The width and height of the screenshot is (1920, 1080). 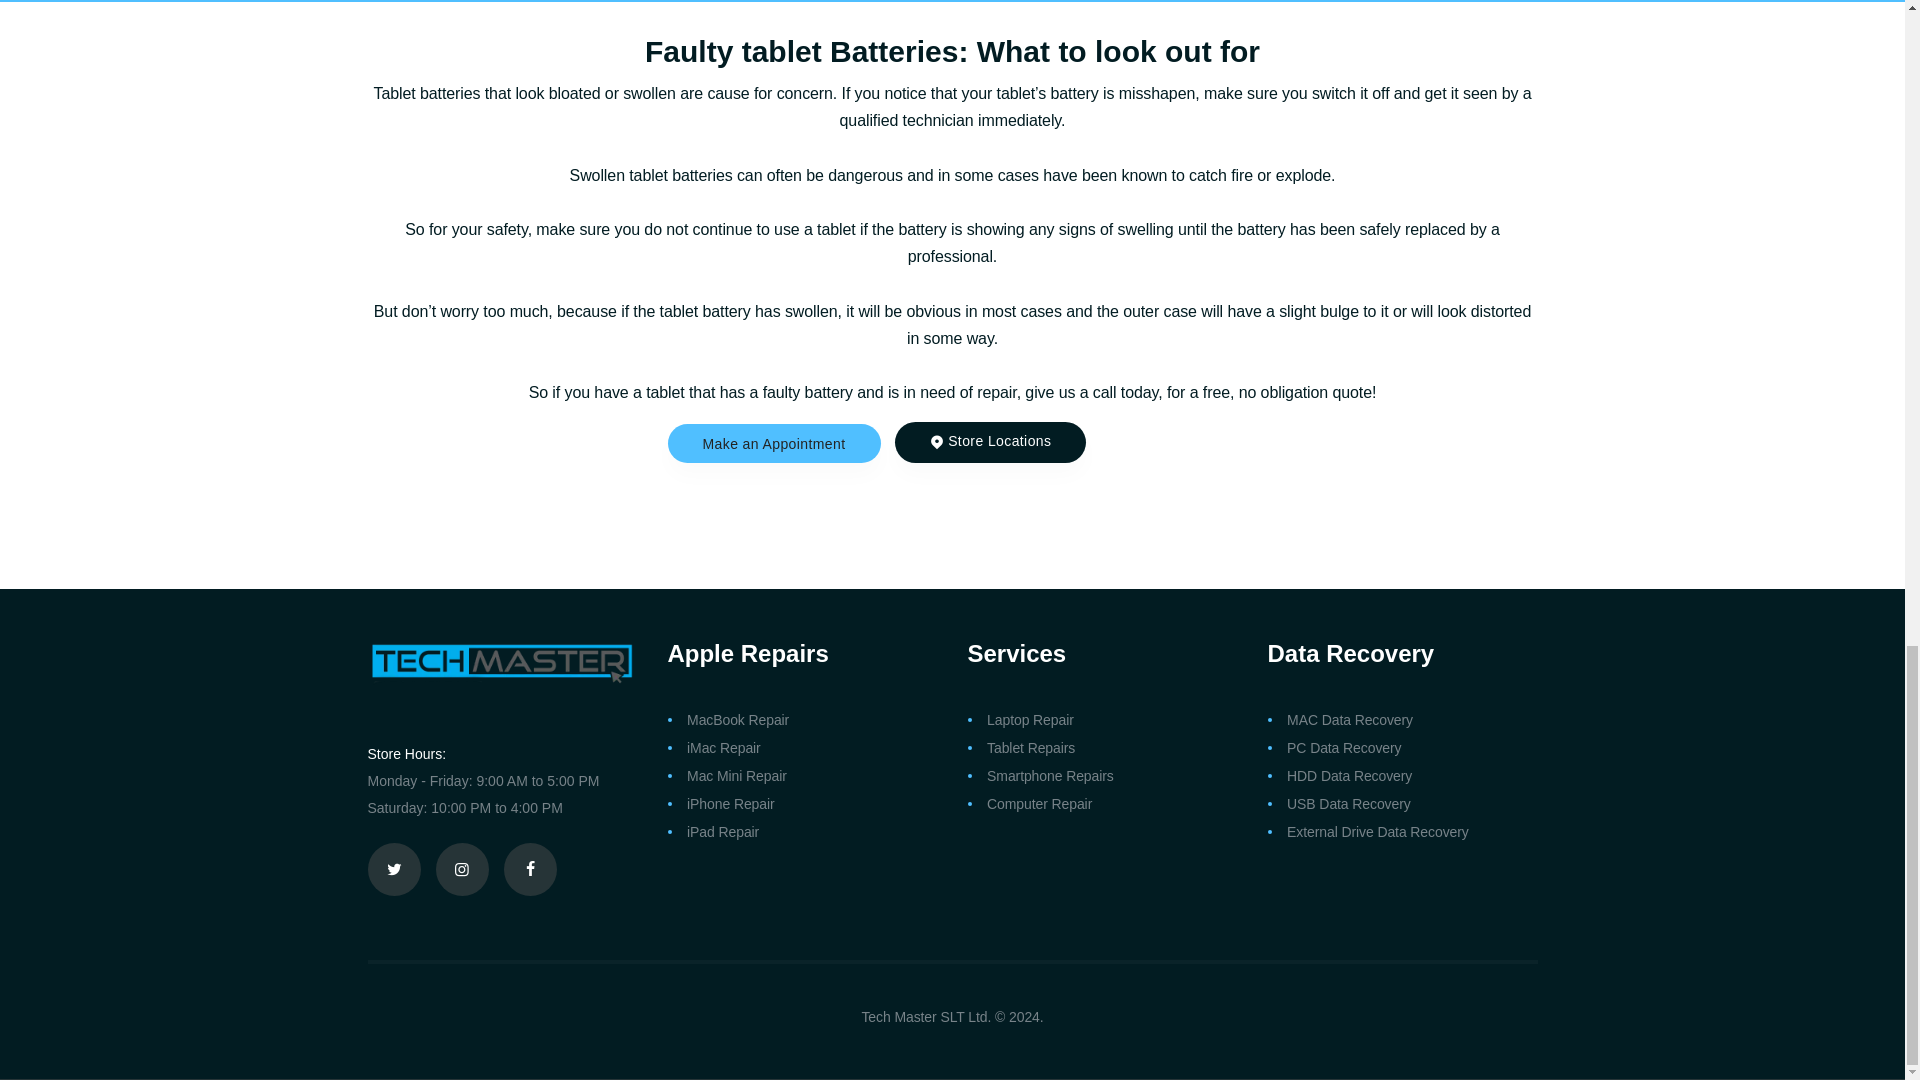 I want to click on Make an Appointment, so click(x=774, y=443).